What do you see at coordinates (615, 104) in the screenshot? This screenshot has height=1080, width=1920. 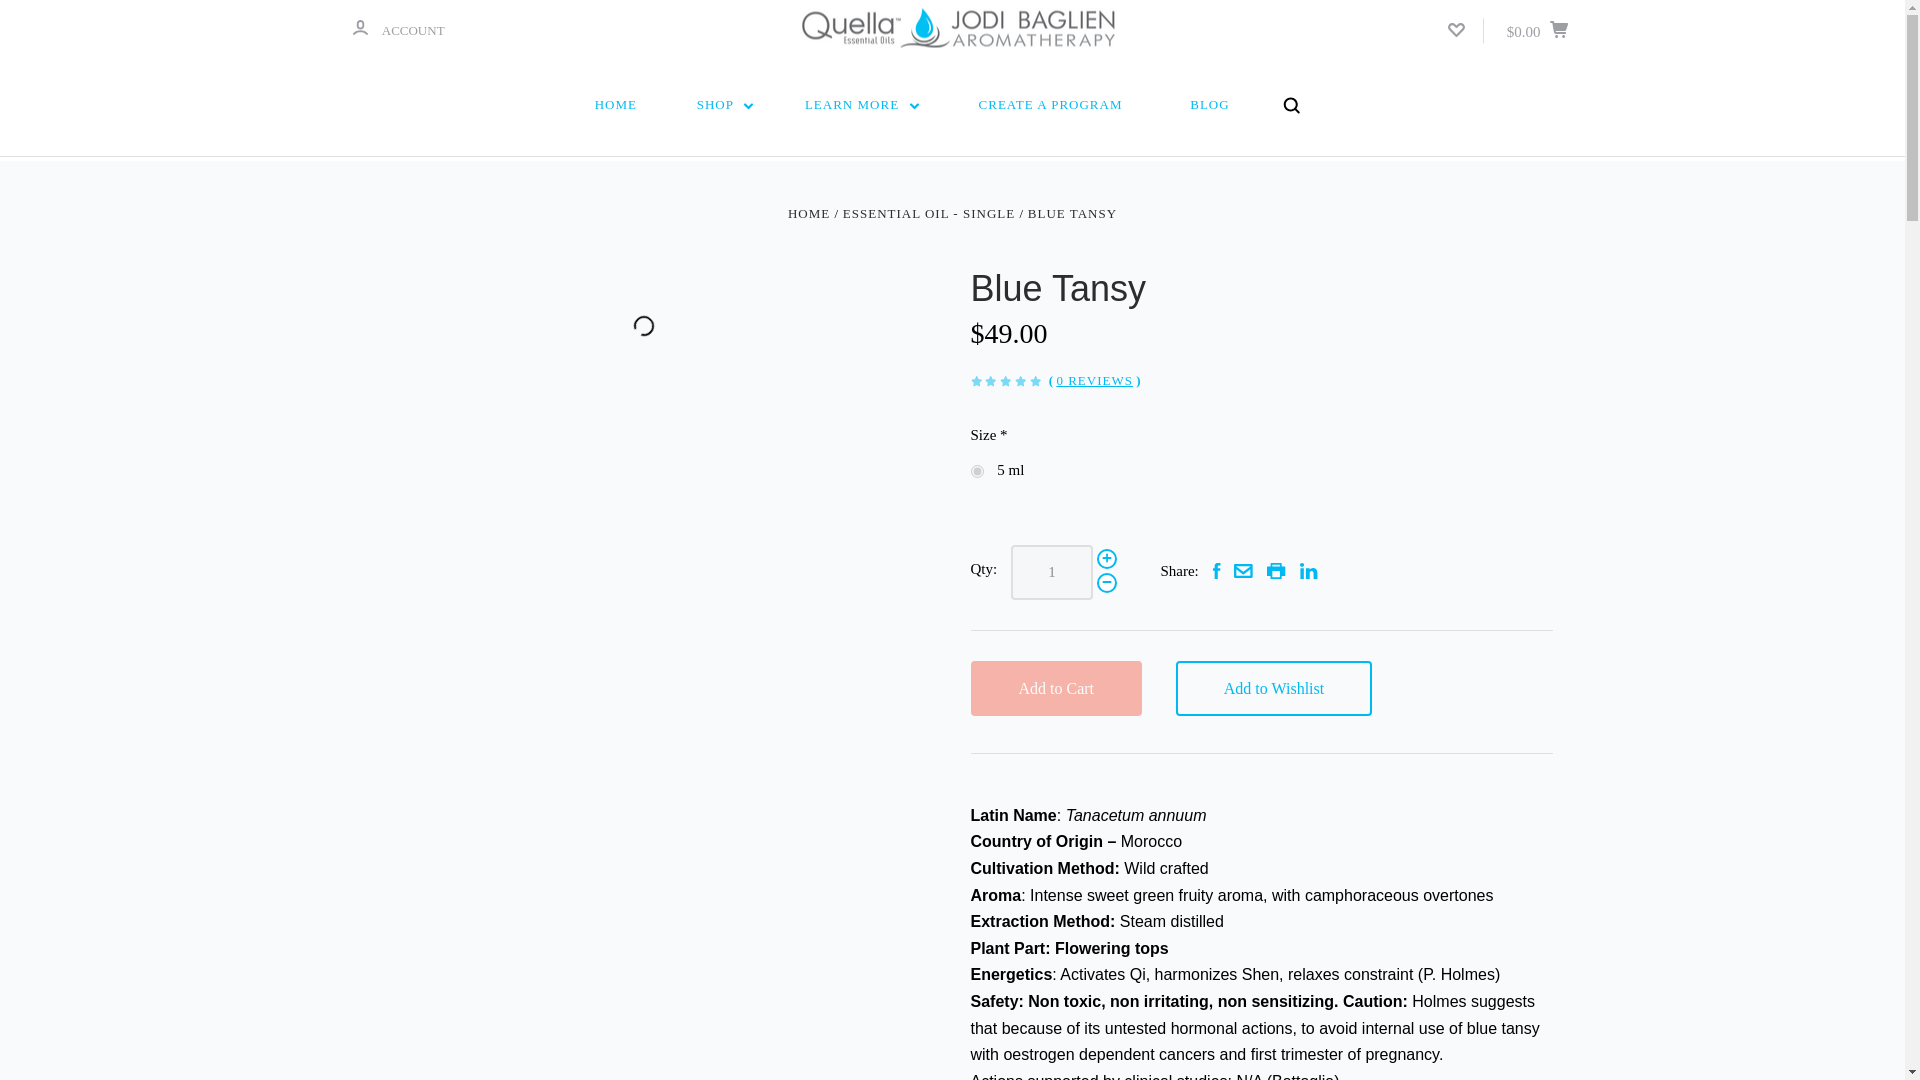 I see `HOME` at bounding box center [615, 104].